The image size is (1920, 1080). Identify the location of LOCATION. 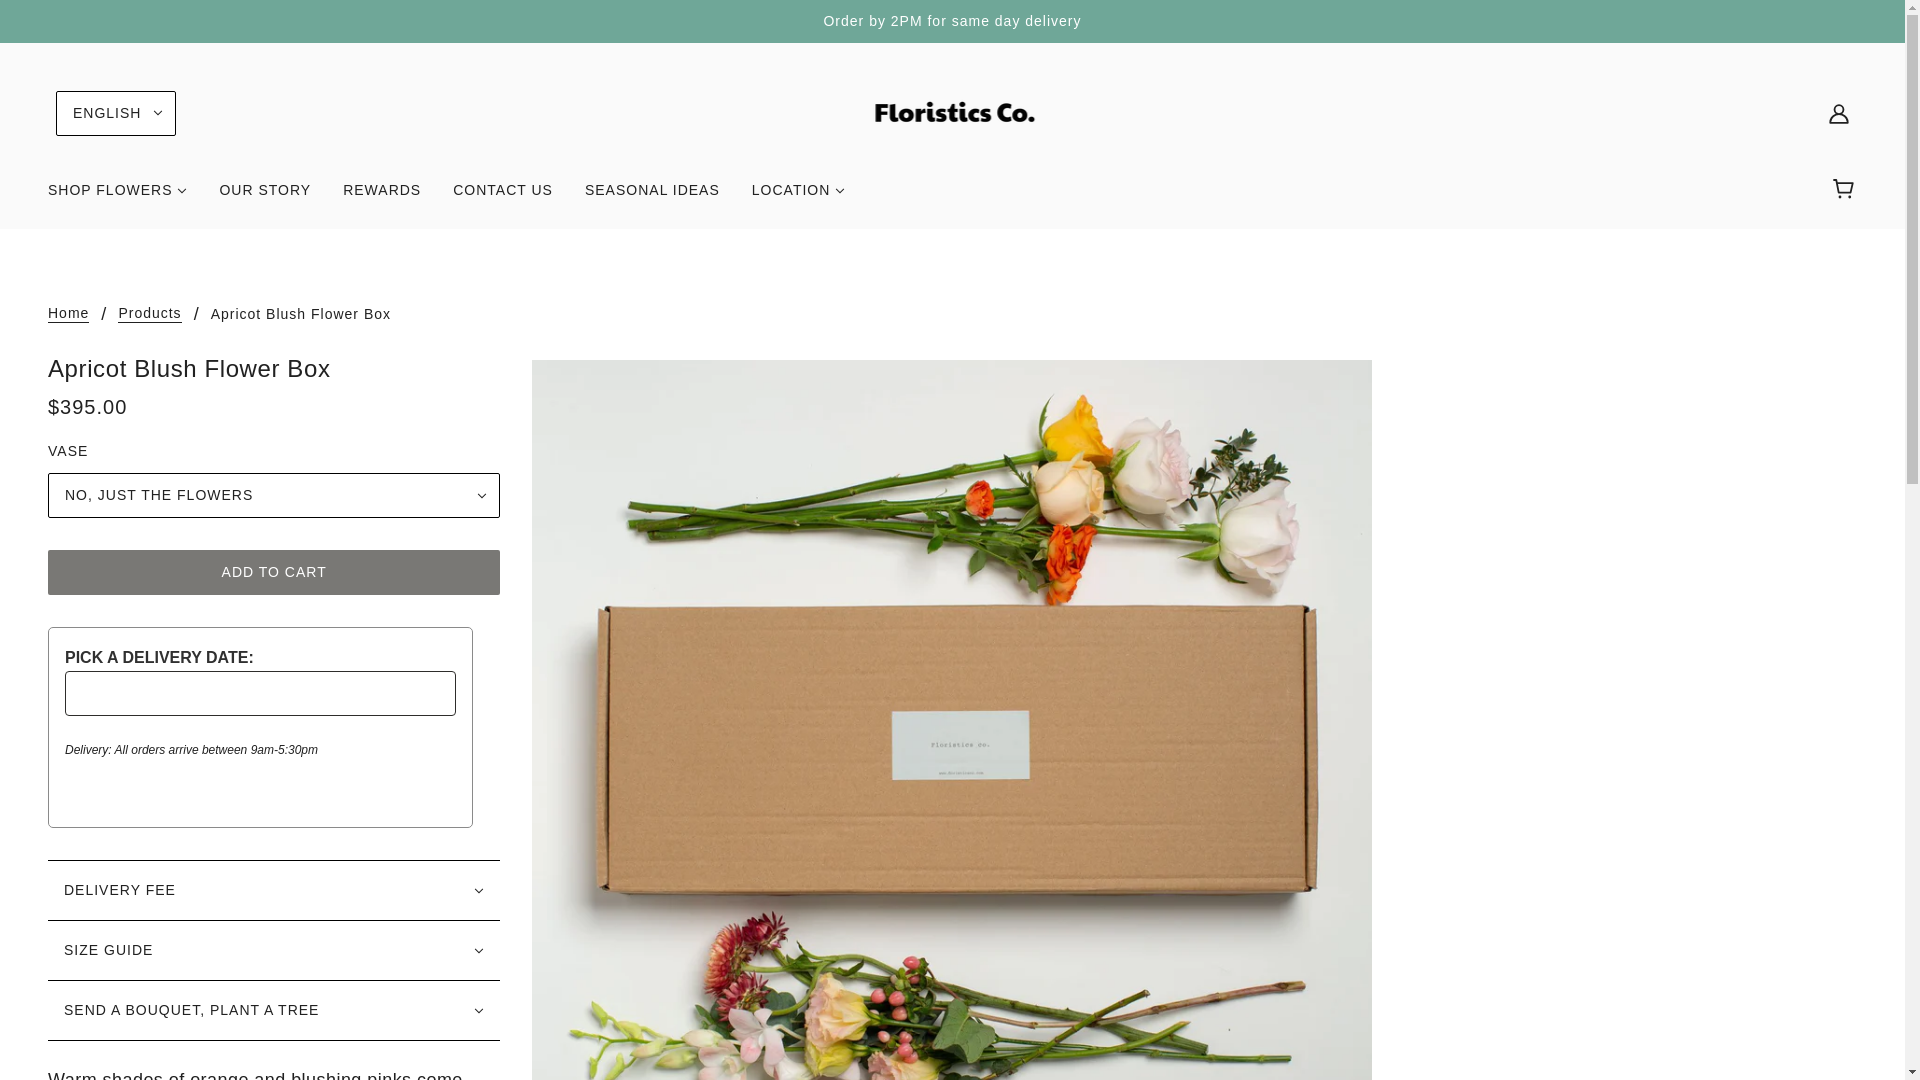
(798, 198).